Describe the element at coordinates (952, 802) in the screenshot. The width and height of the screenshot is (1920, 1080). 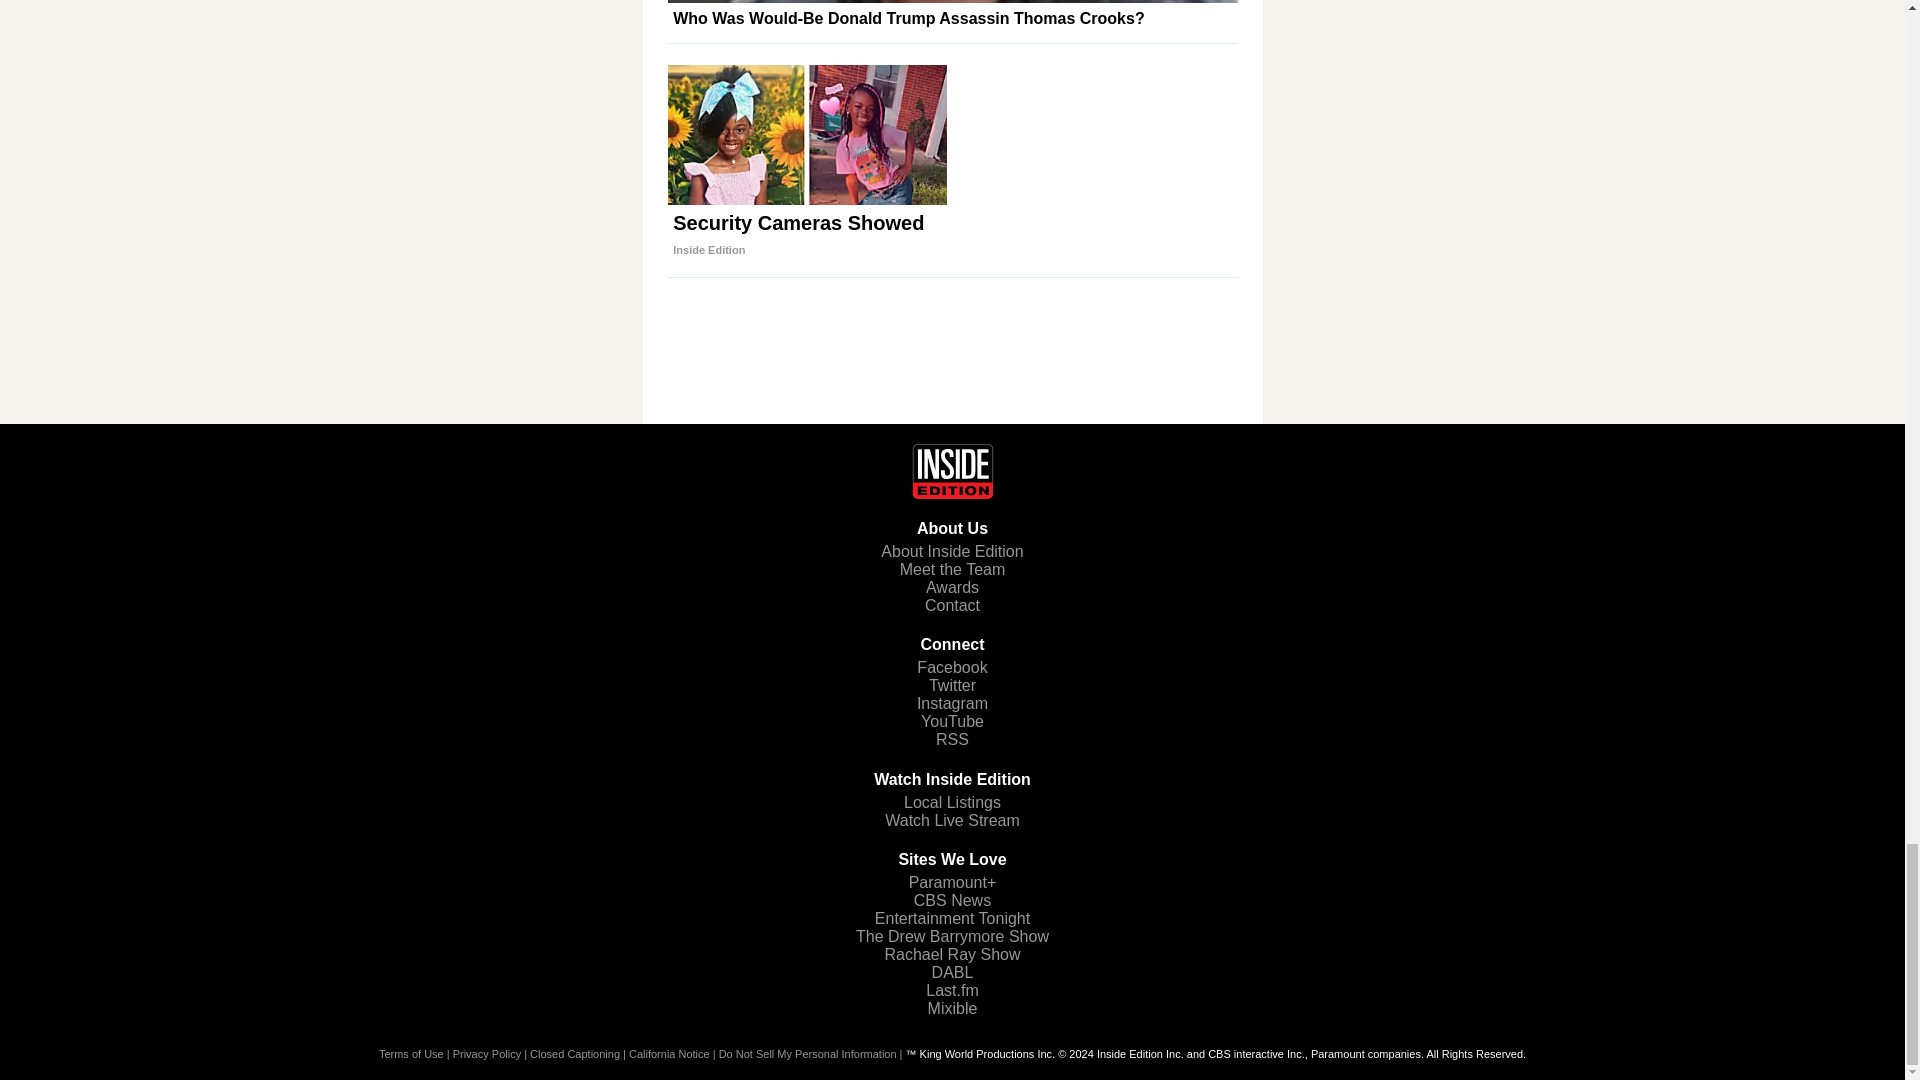
I see `Local Listings` at that location.